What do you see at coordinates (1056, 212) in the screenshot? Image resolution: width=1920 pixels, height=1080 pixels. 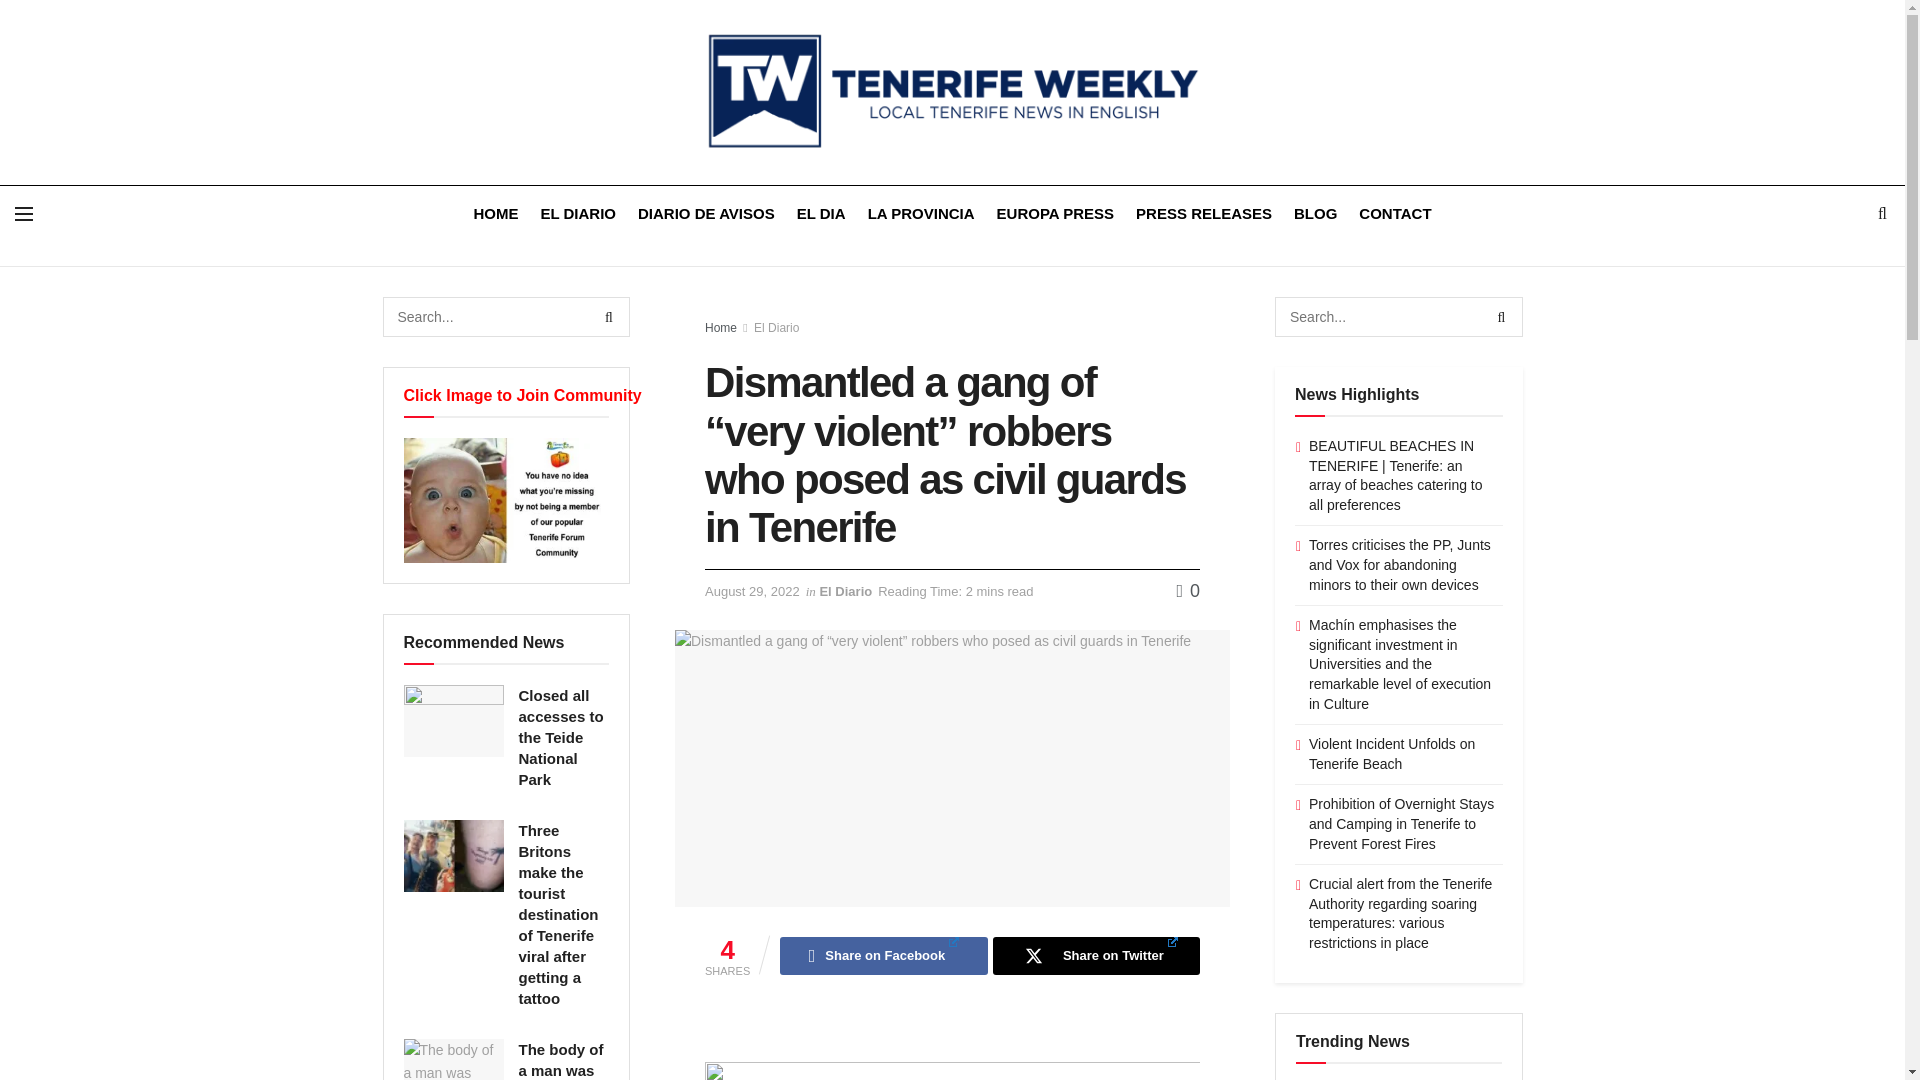 I see `EUROPA PRESS` at bounding box center [1056, 212].